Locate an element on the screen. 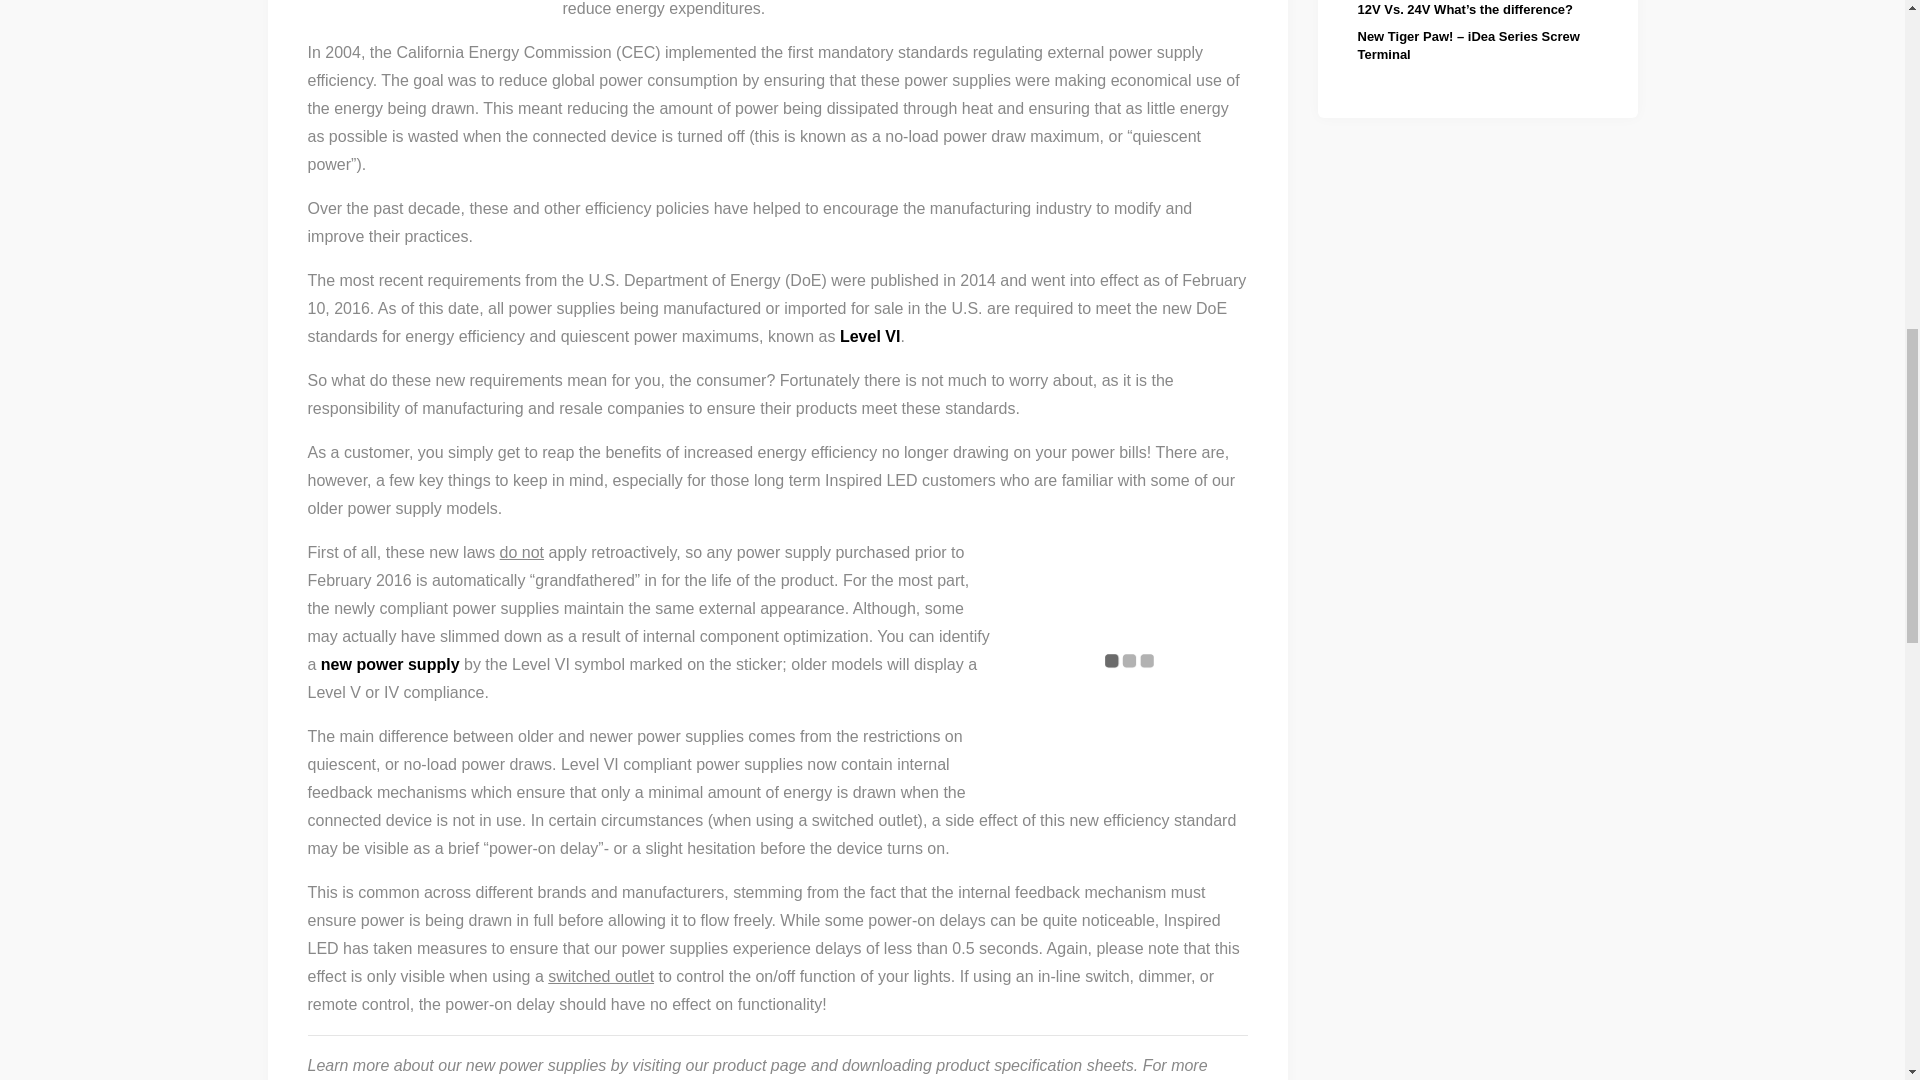 This screenshot has height=1080, width=1920. new power supply is located at coordinates (390, 664).